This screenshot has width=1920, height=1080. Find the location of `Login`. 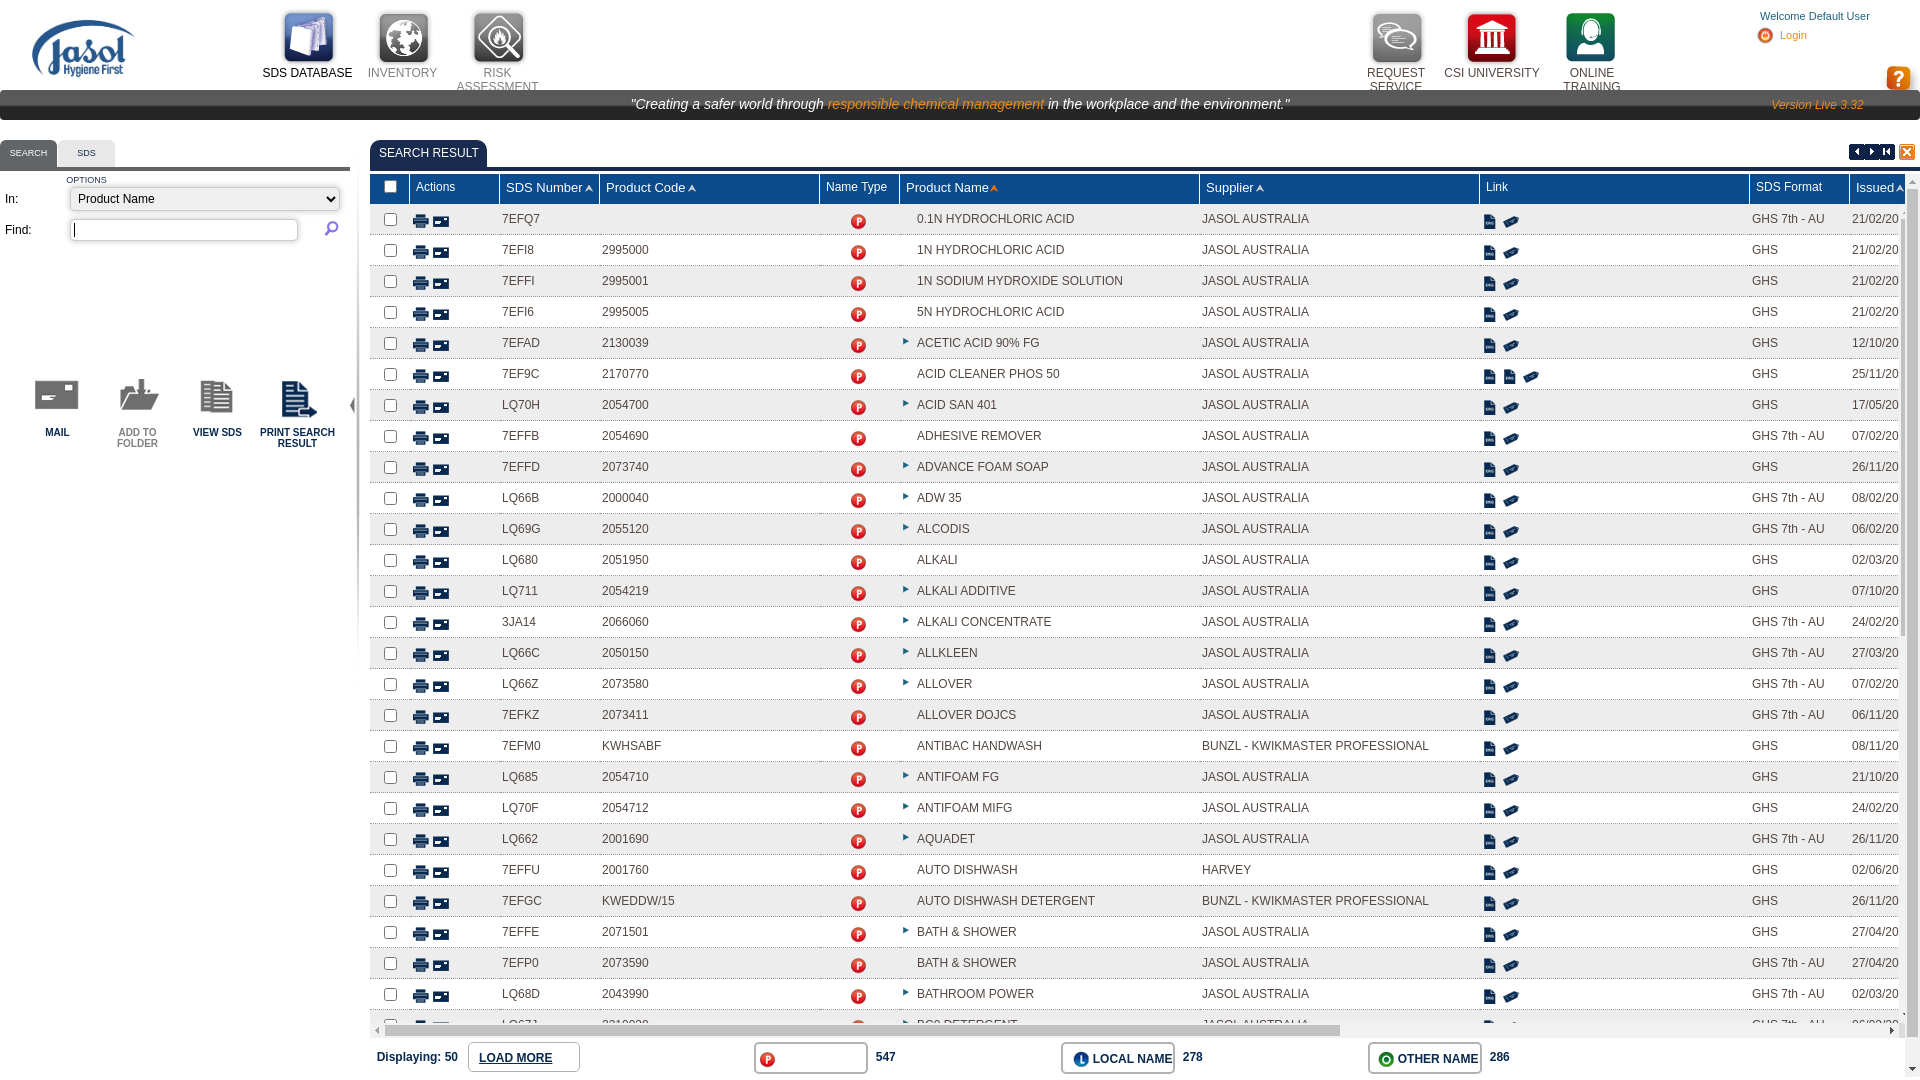

Login is located at coordinates (1794, 35).